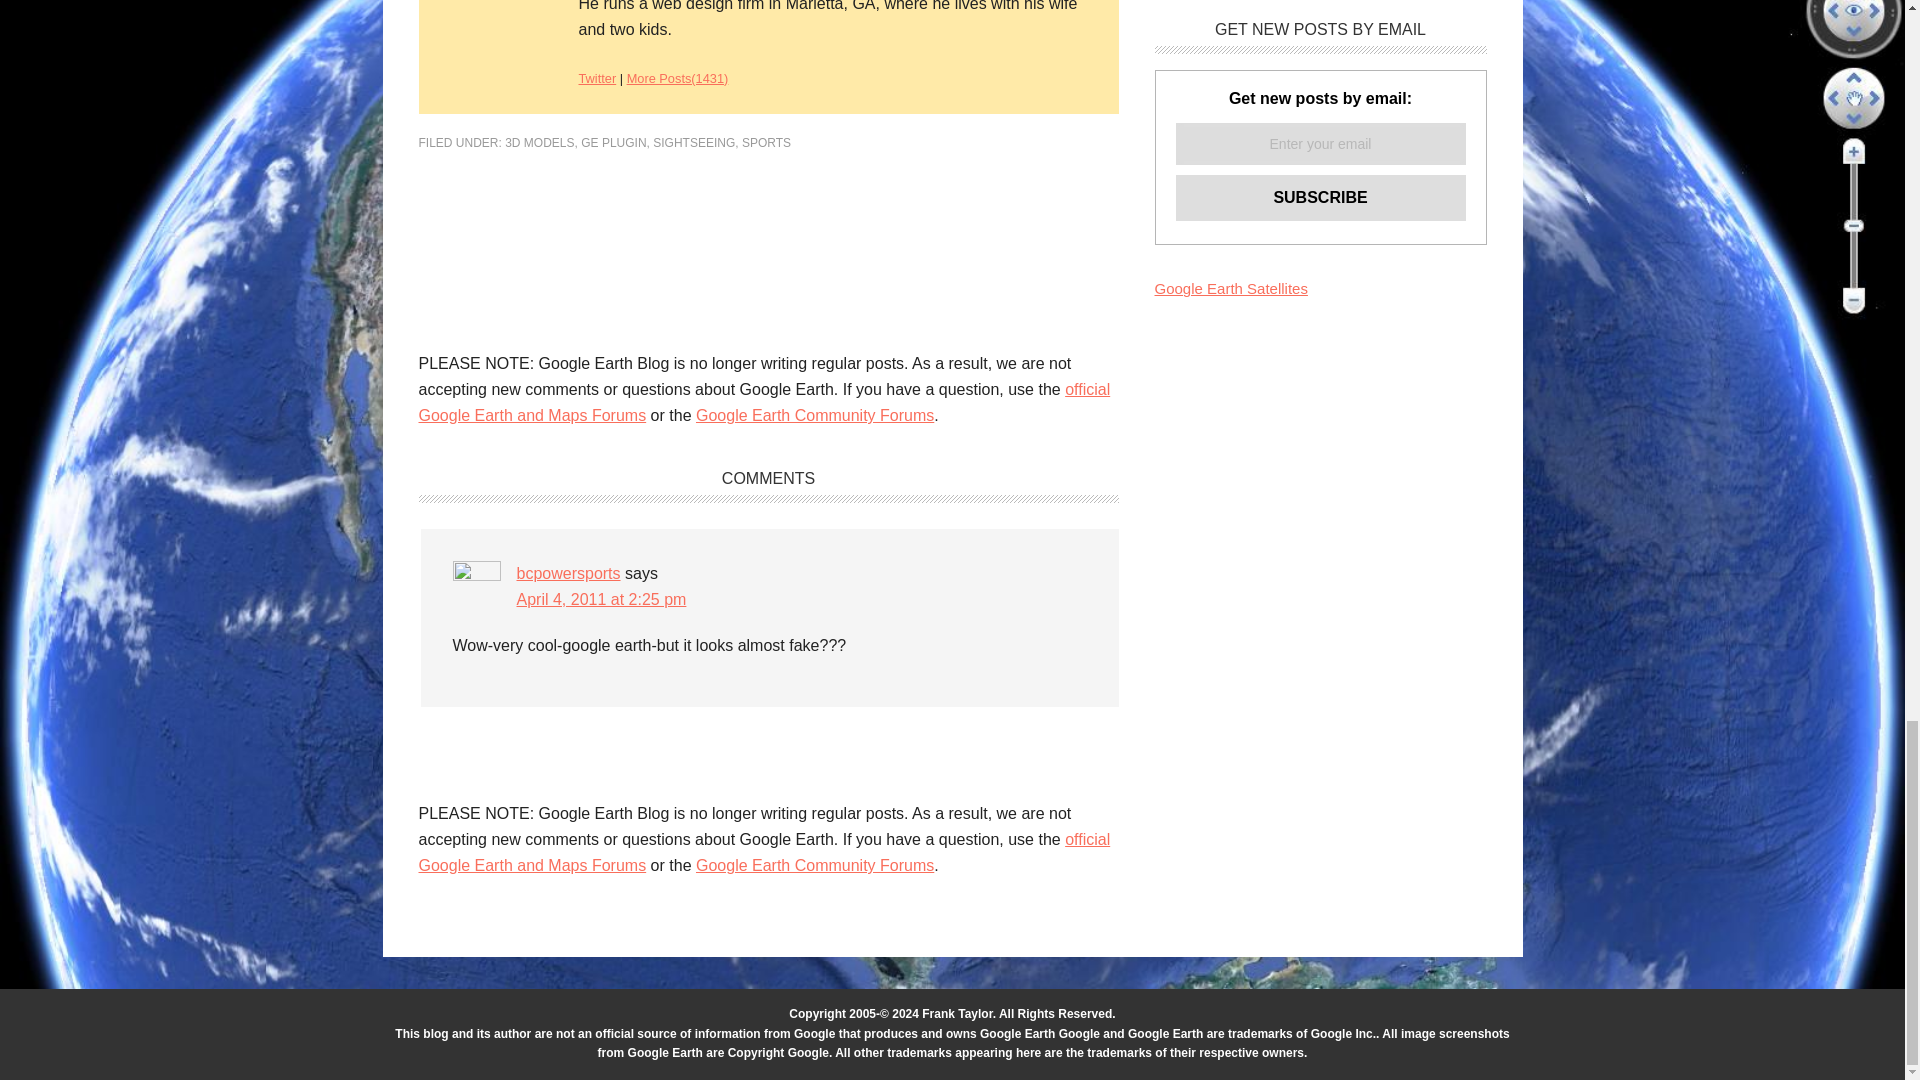 This screenshot has width=1920, height=1080. What do you see at coordinates (766, 143) in the screenshot?
I see `SPORTS` at bounding box center [766, 143].